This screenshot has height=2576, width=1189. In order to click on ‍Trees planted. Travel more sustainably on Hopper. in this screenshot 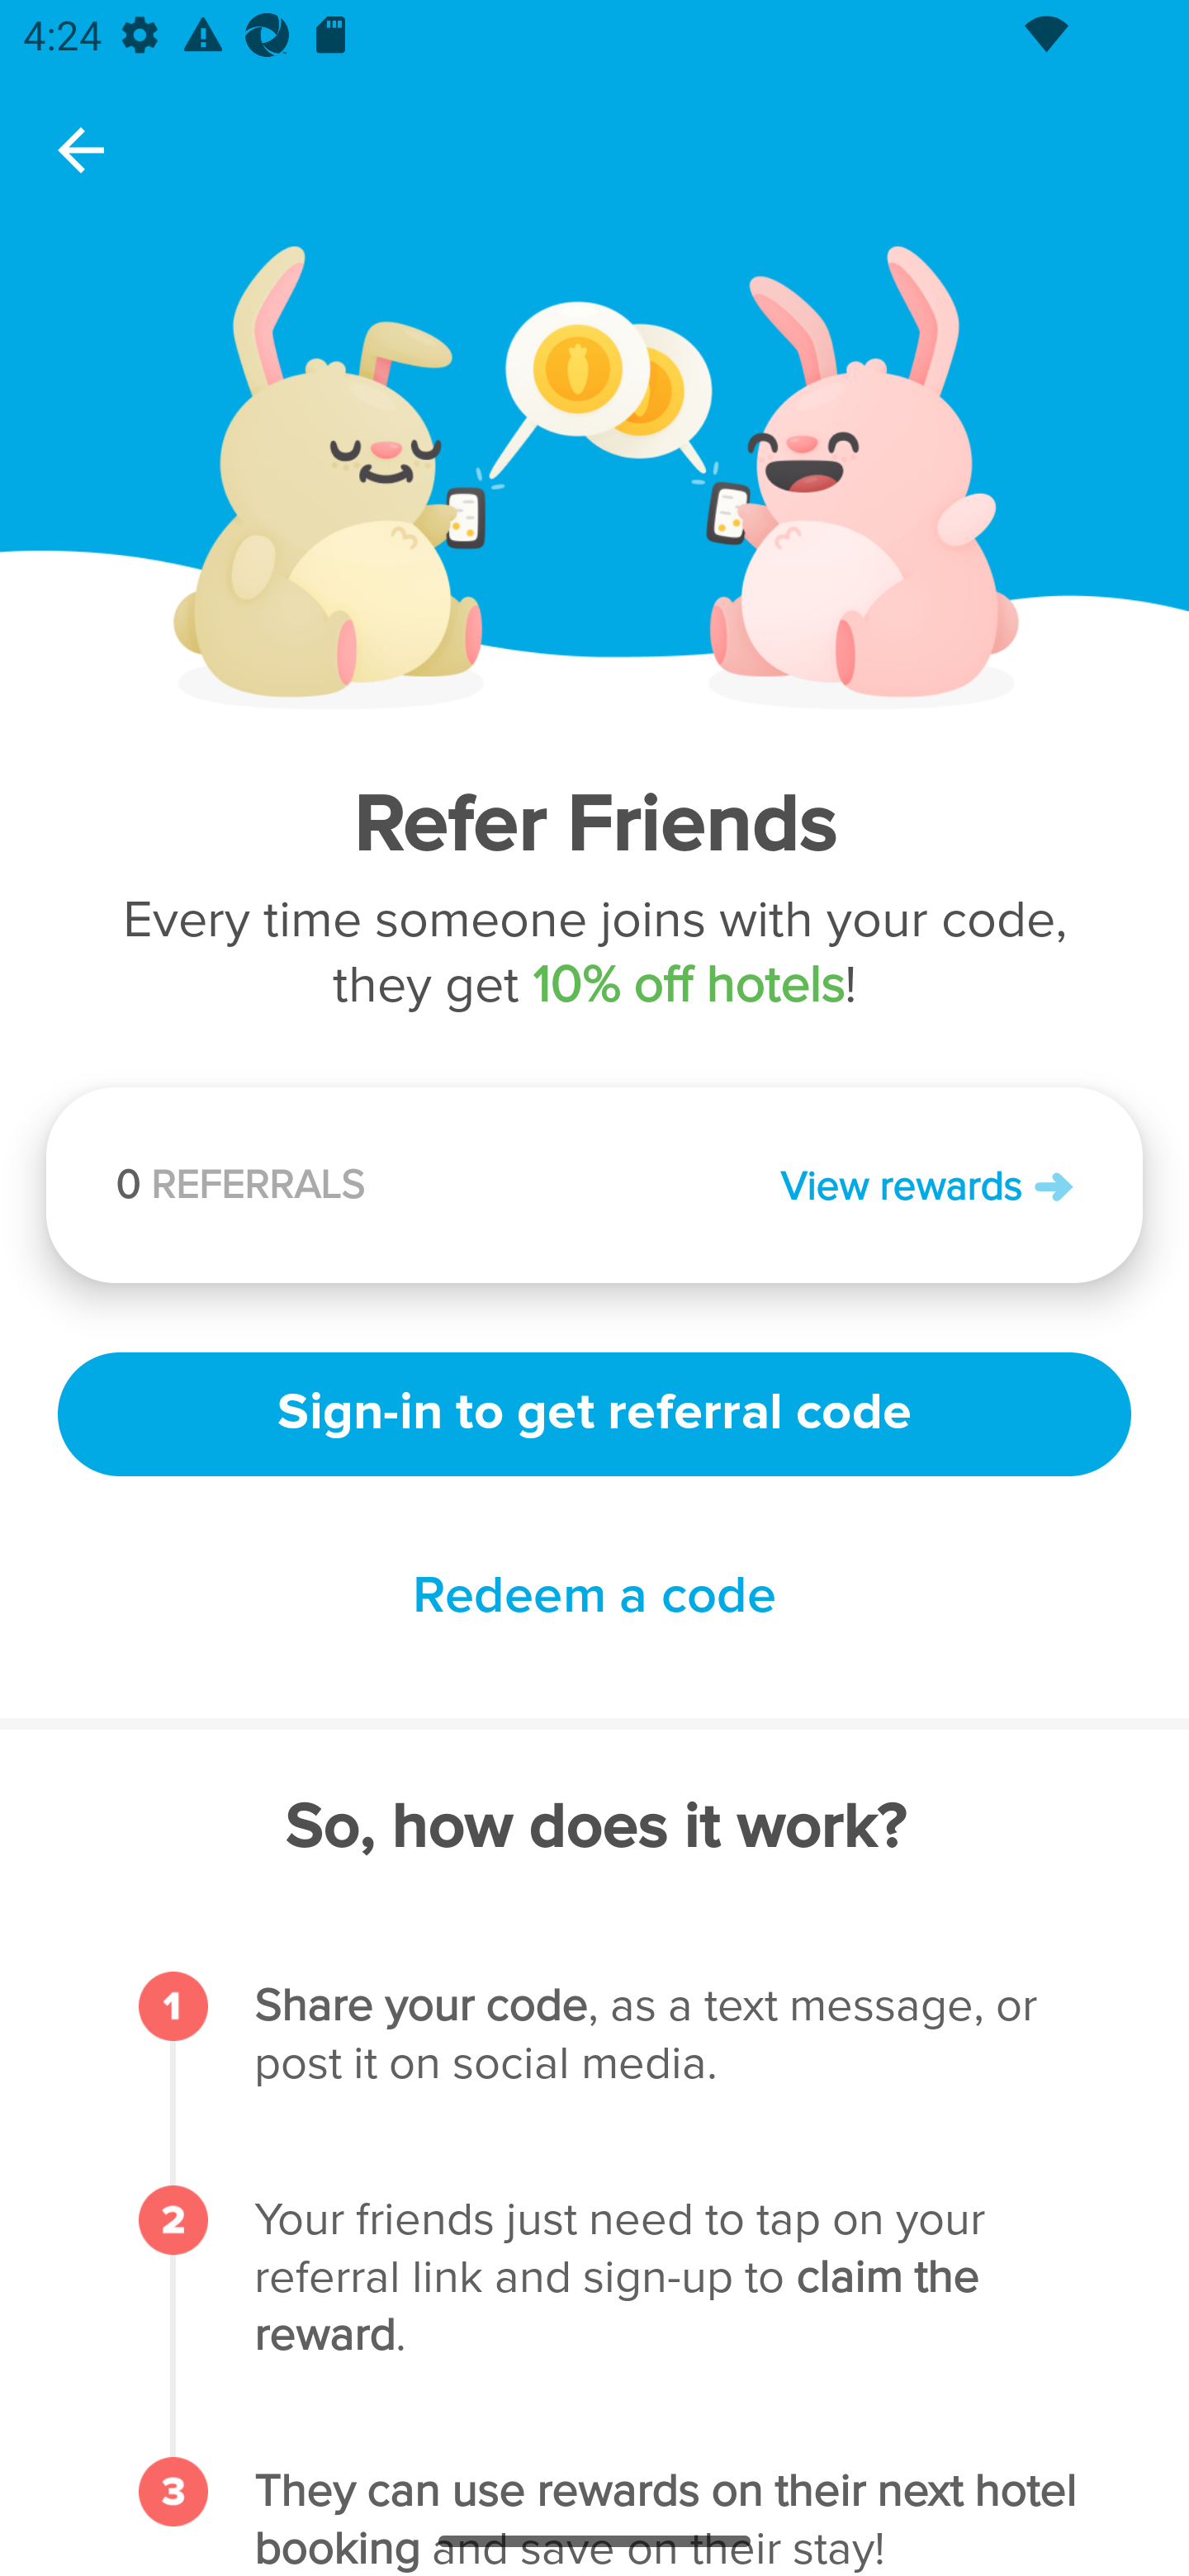, I will do `click(427, 1194)`.